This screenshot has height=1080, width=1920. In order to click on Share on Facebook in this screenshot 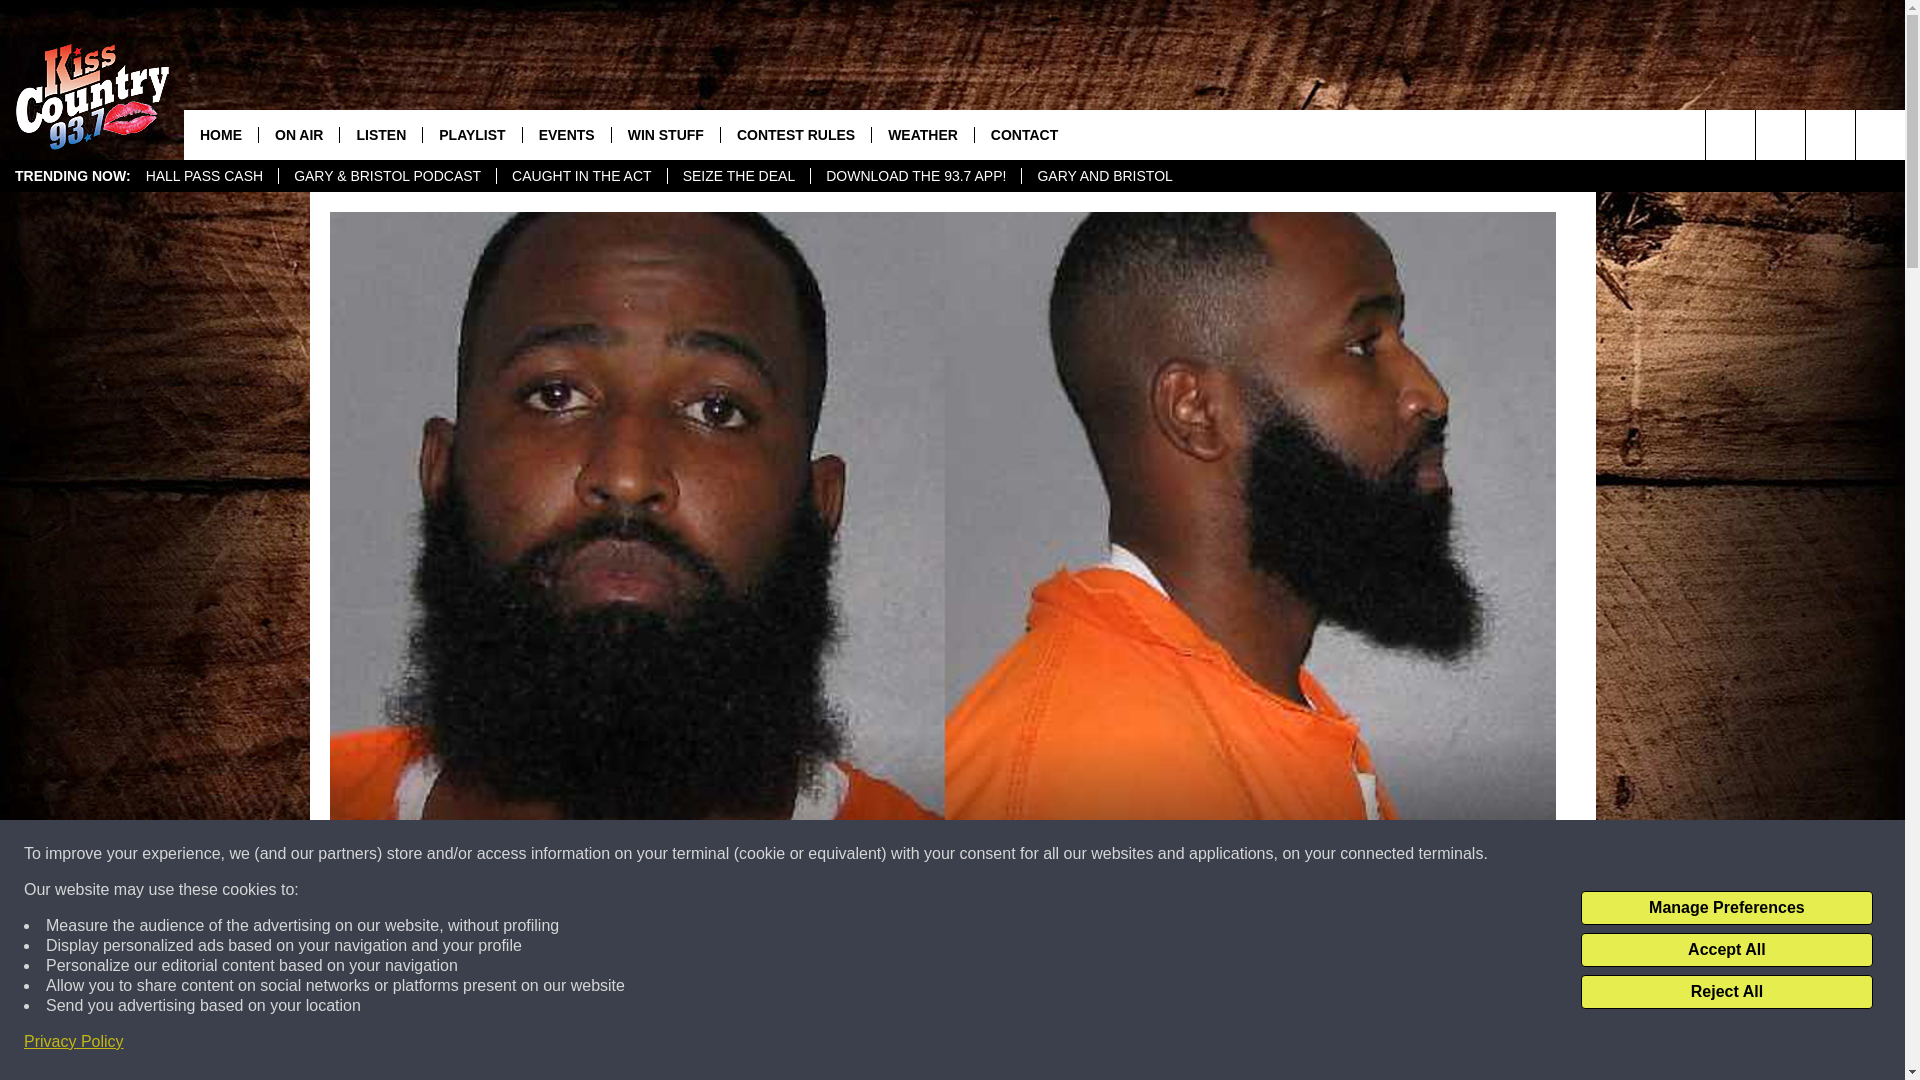, I will do `click(683, 1044)`.